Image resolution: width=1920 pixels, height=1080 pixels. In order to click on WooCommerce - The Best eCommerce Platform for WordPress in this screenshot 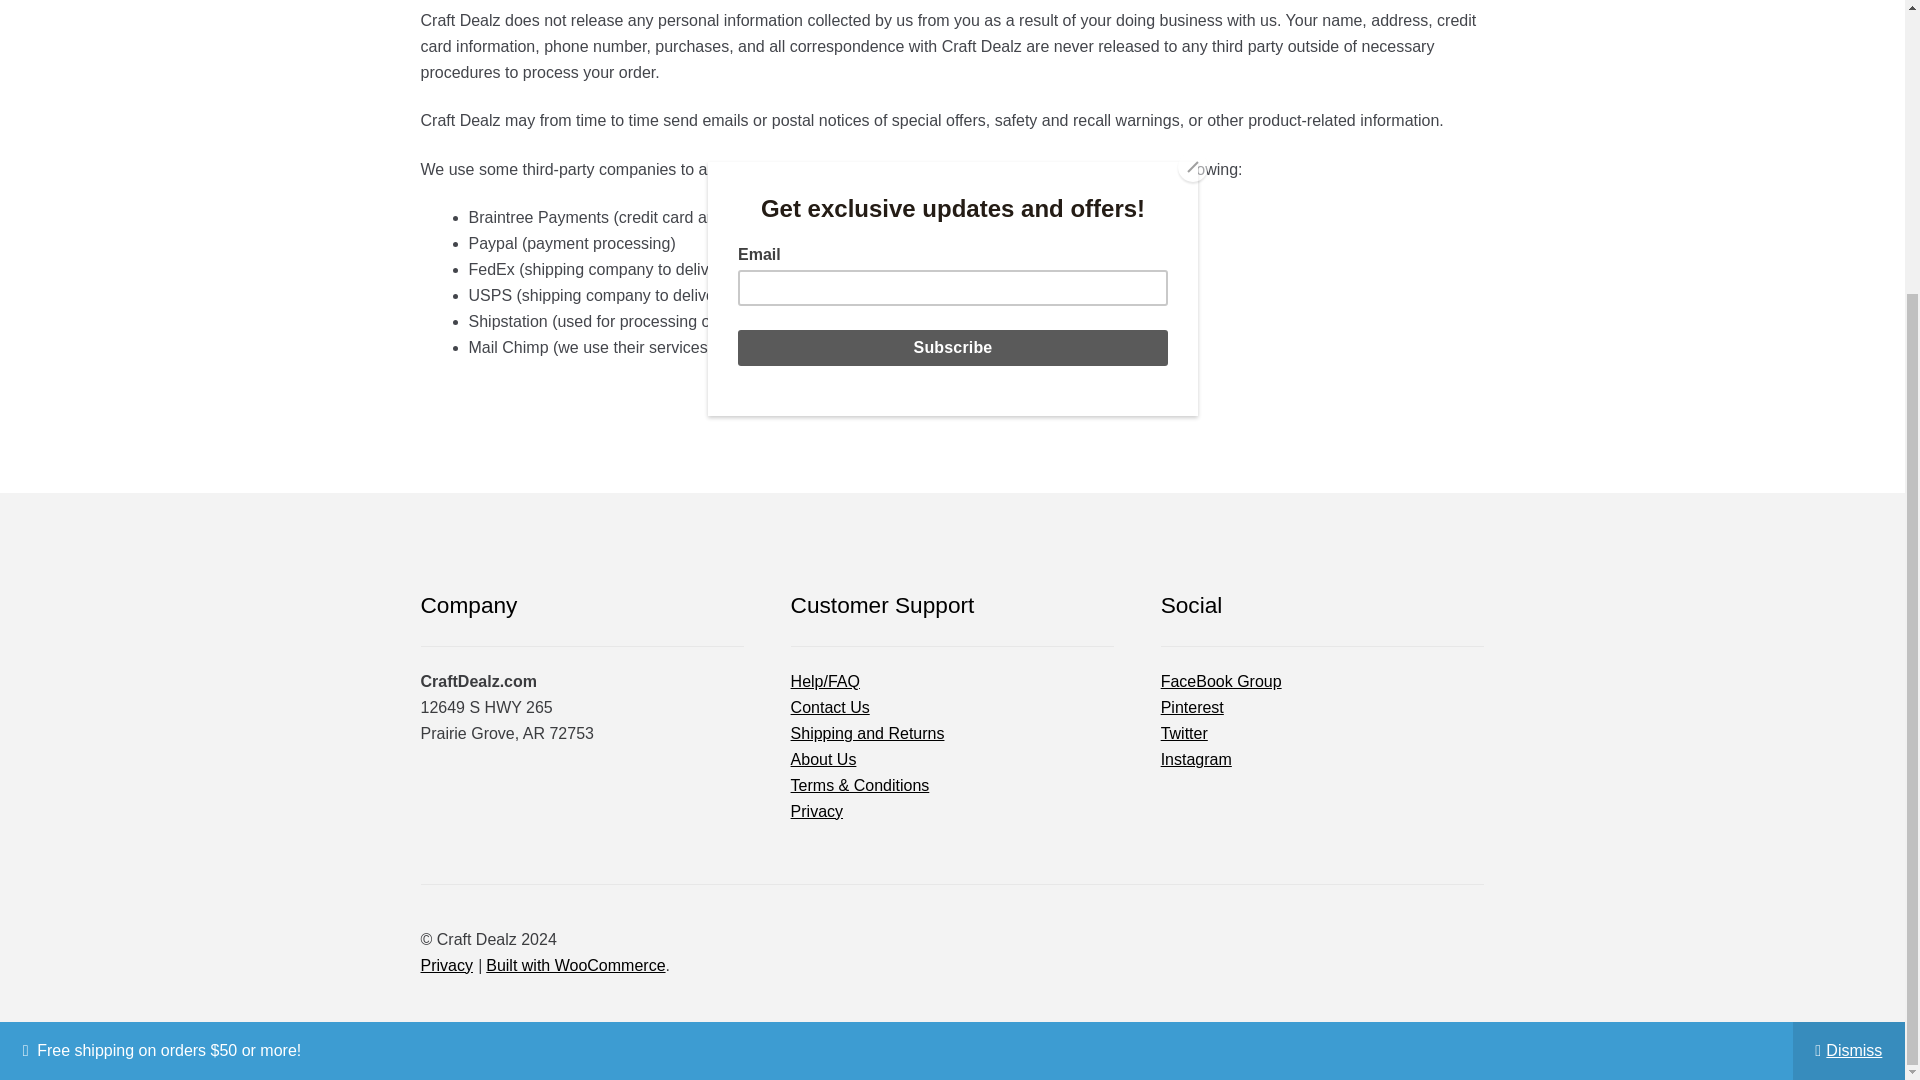, I will do `click(574, 965)`.